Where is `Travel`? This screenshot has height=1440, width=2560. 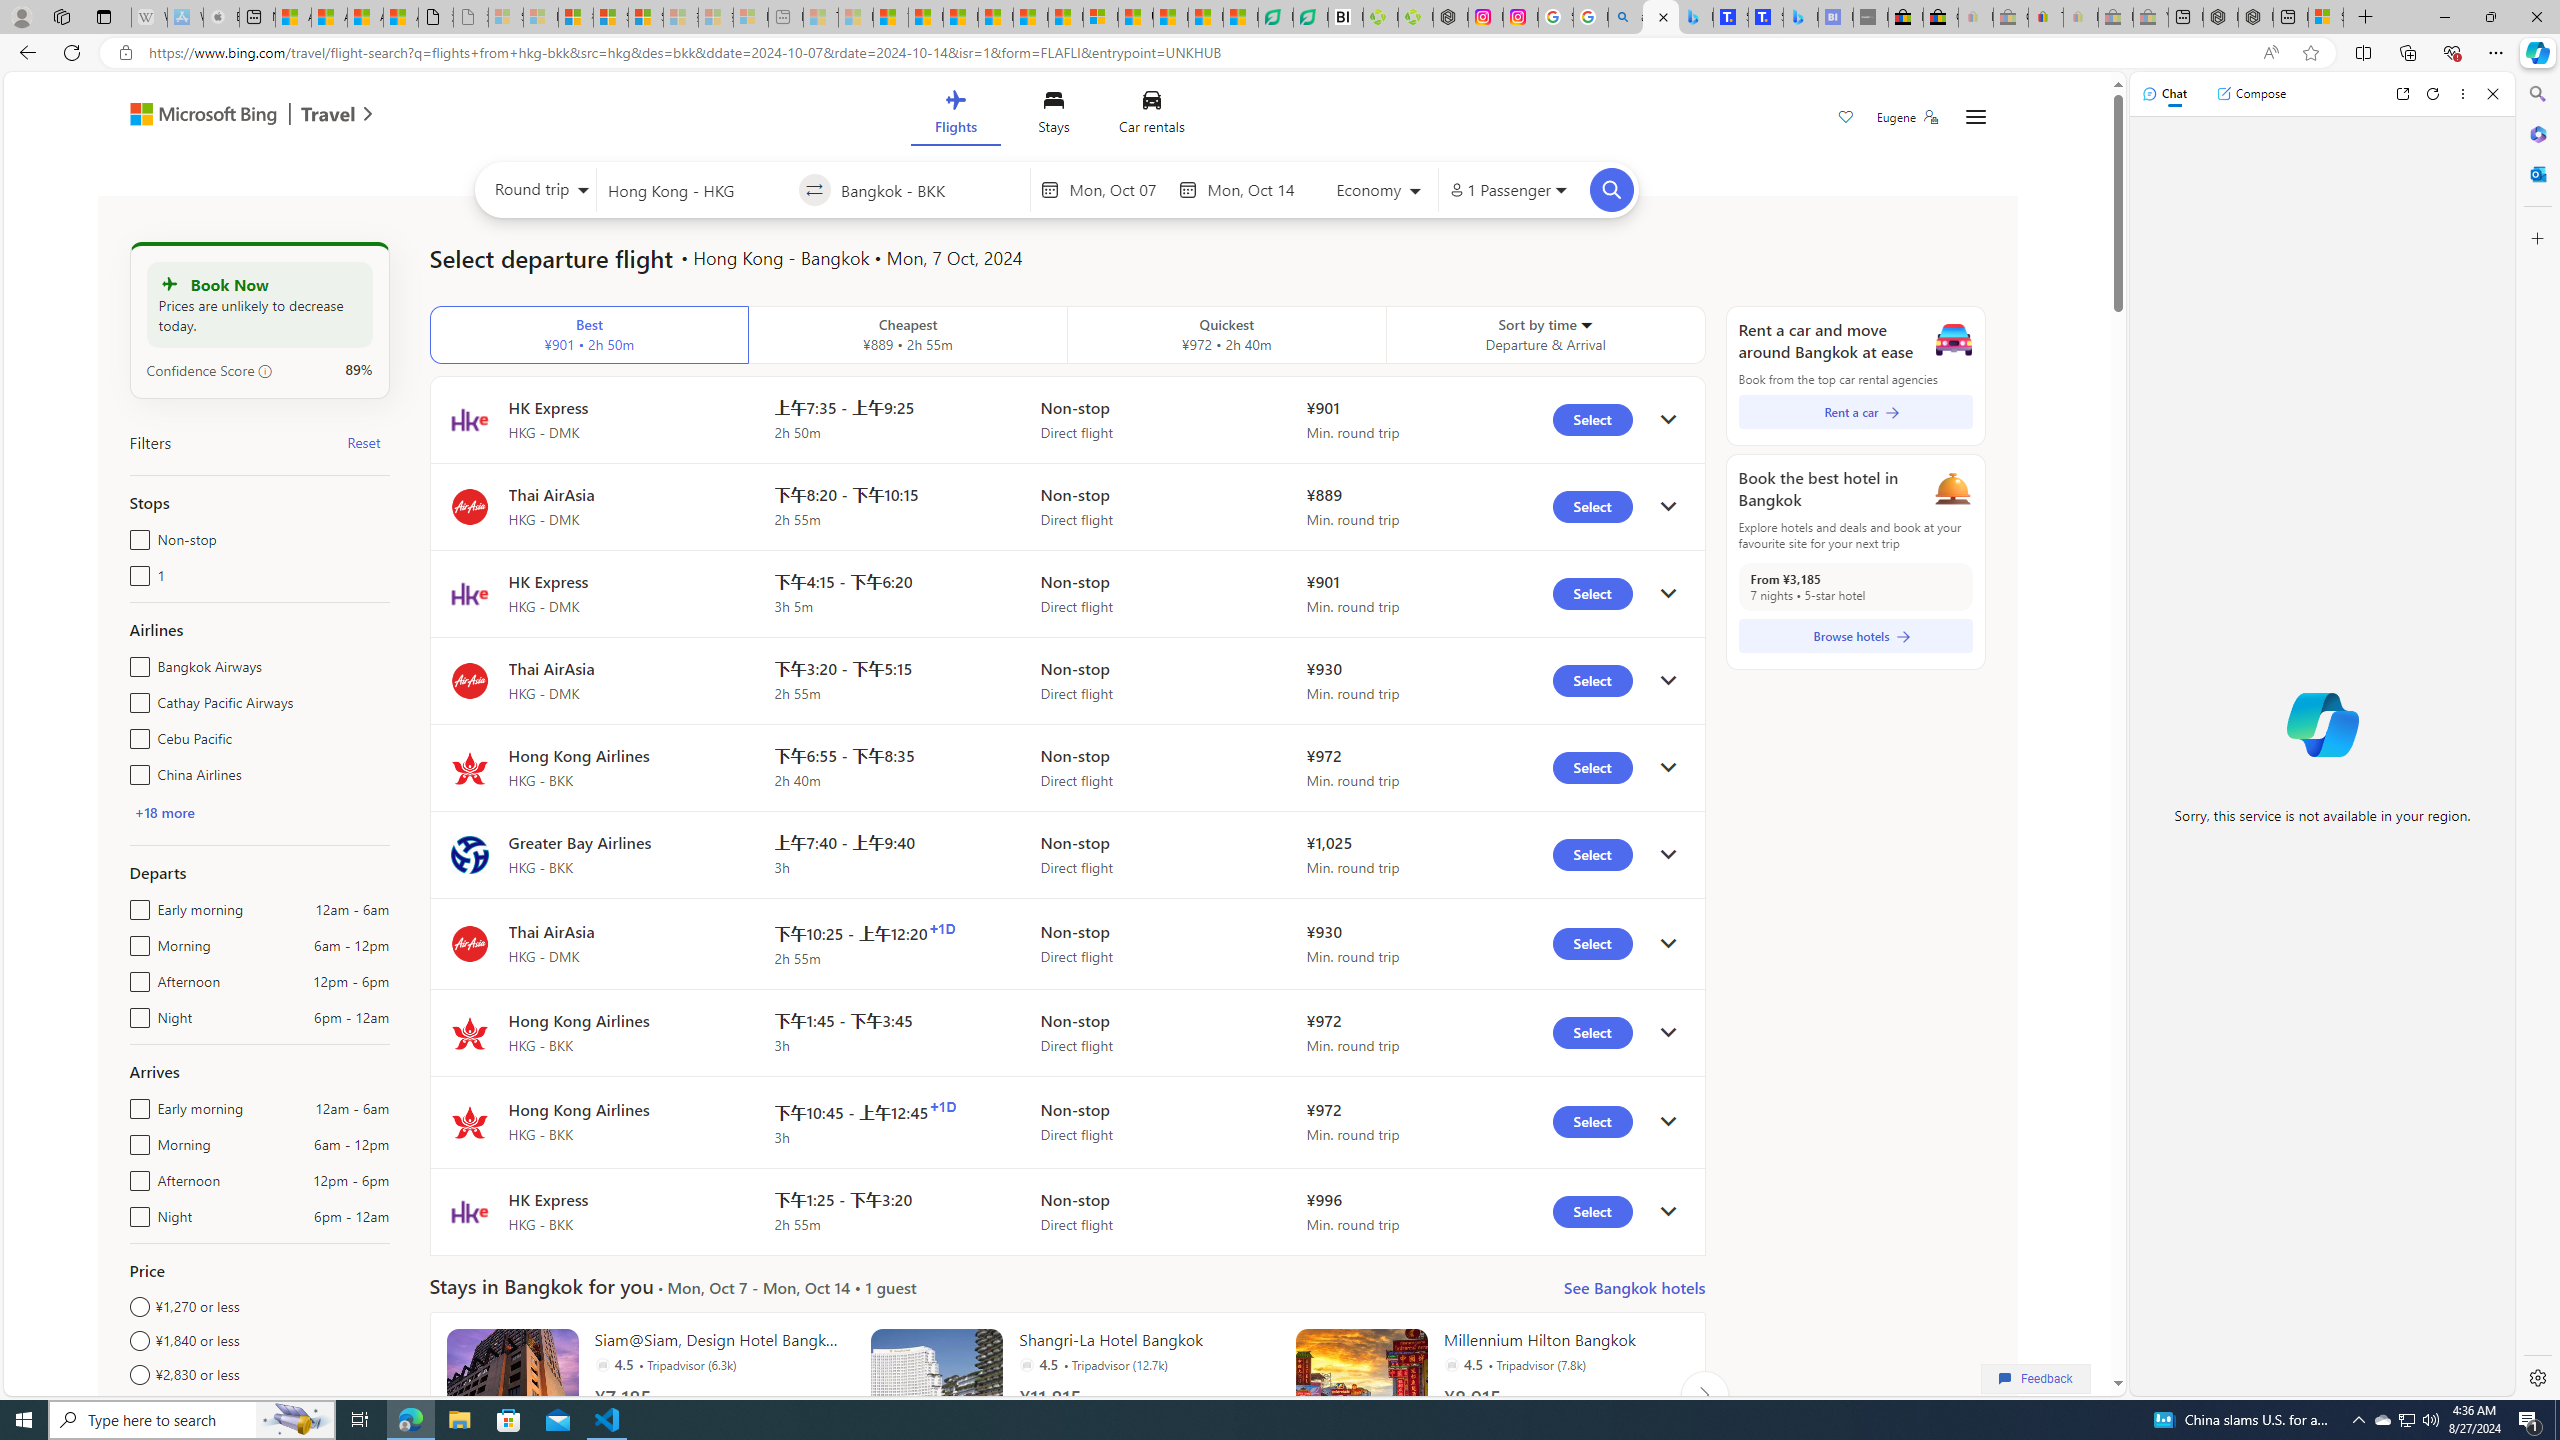 Travel is located at coordinates (328, 116).